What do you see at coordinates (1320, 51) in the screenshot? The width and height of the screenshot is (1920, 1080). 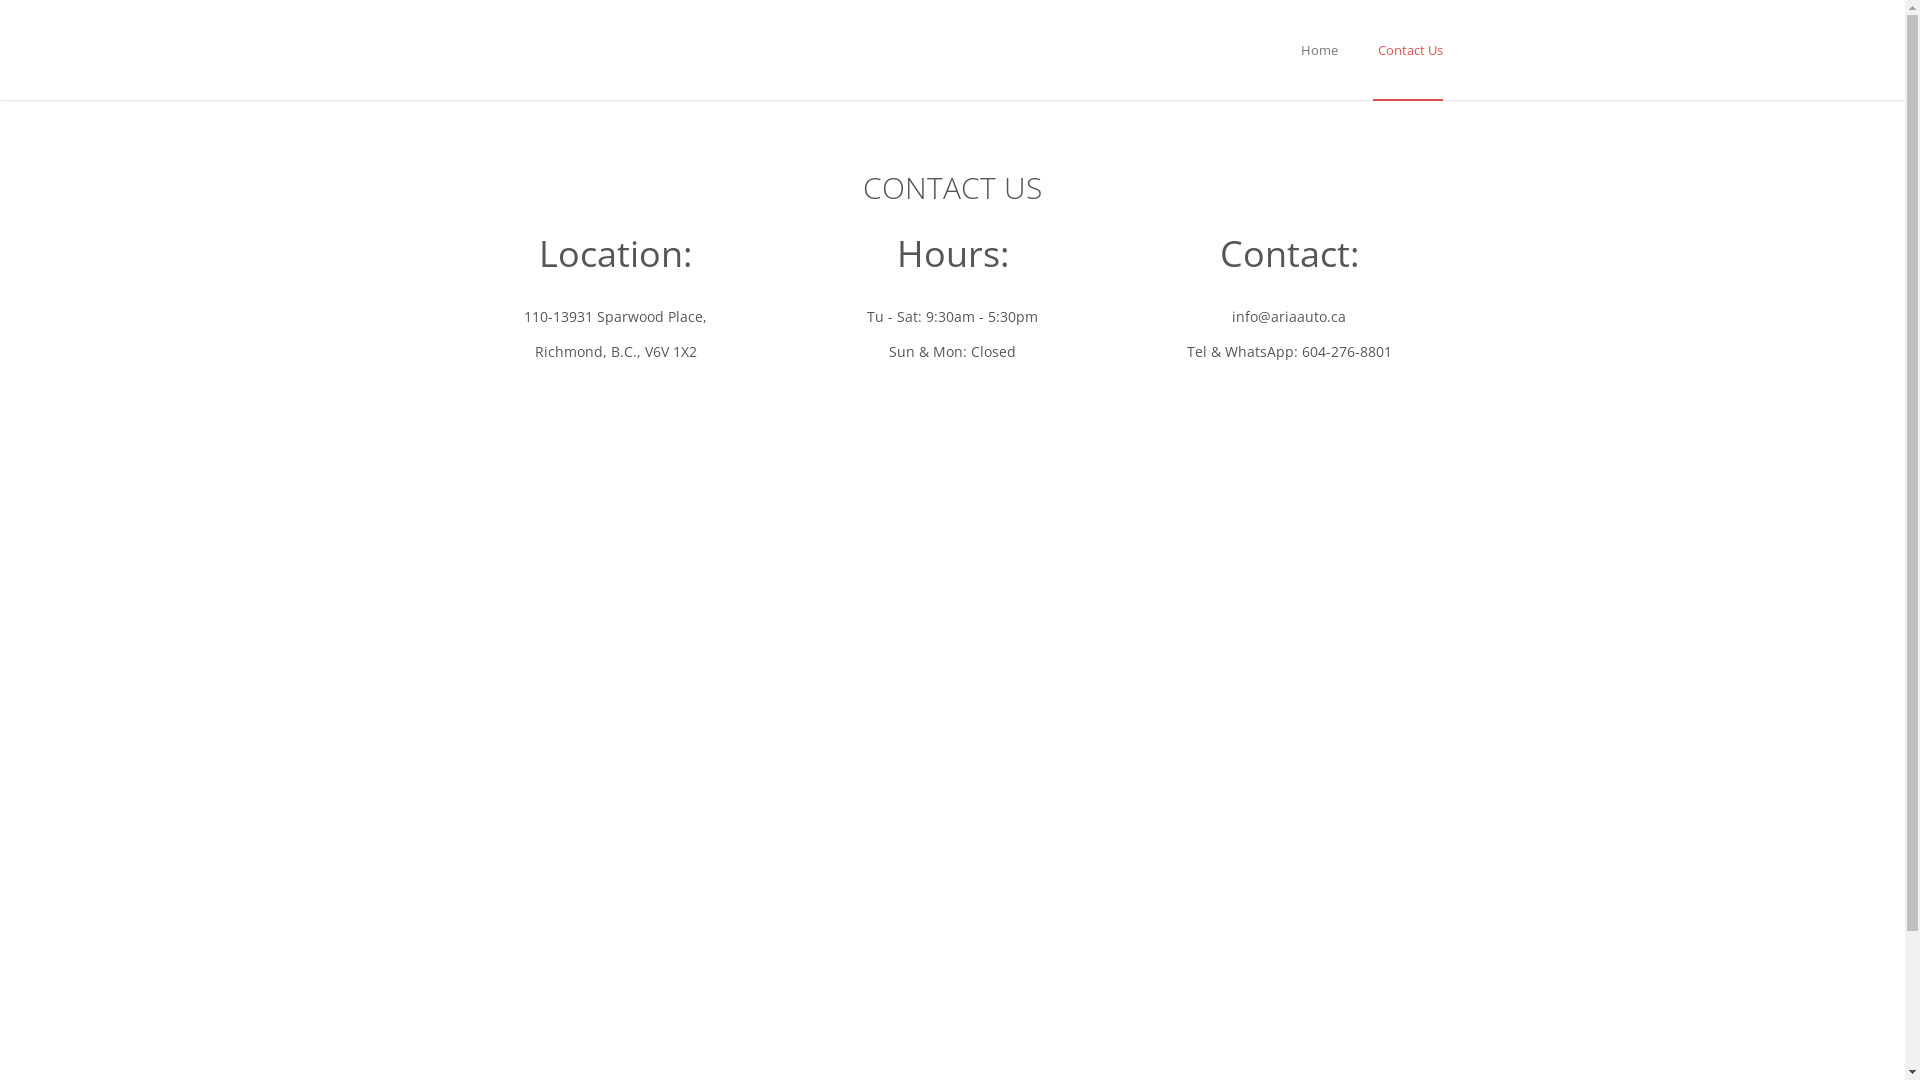 I see `Home` at bounding box center [1320, 51].